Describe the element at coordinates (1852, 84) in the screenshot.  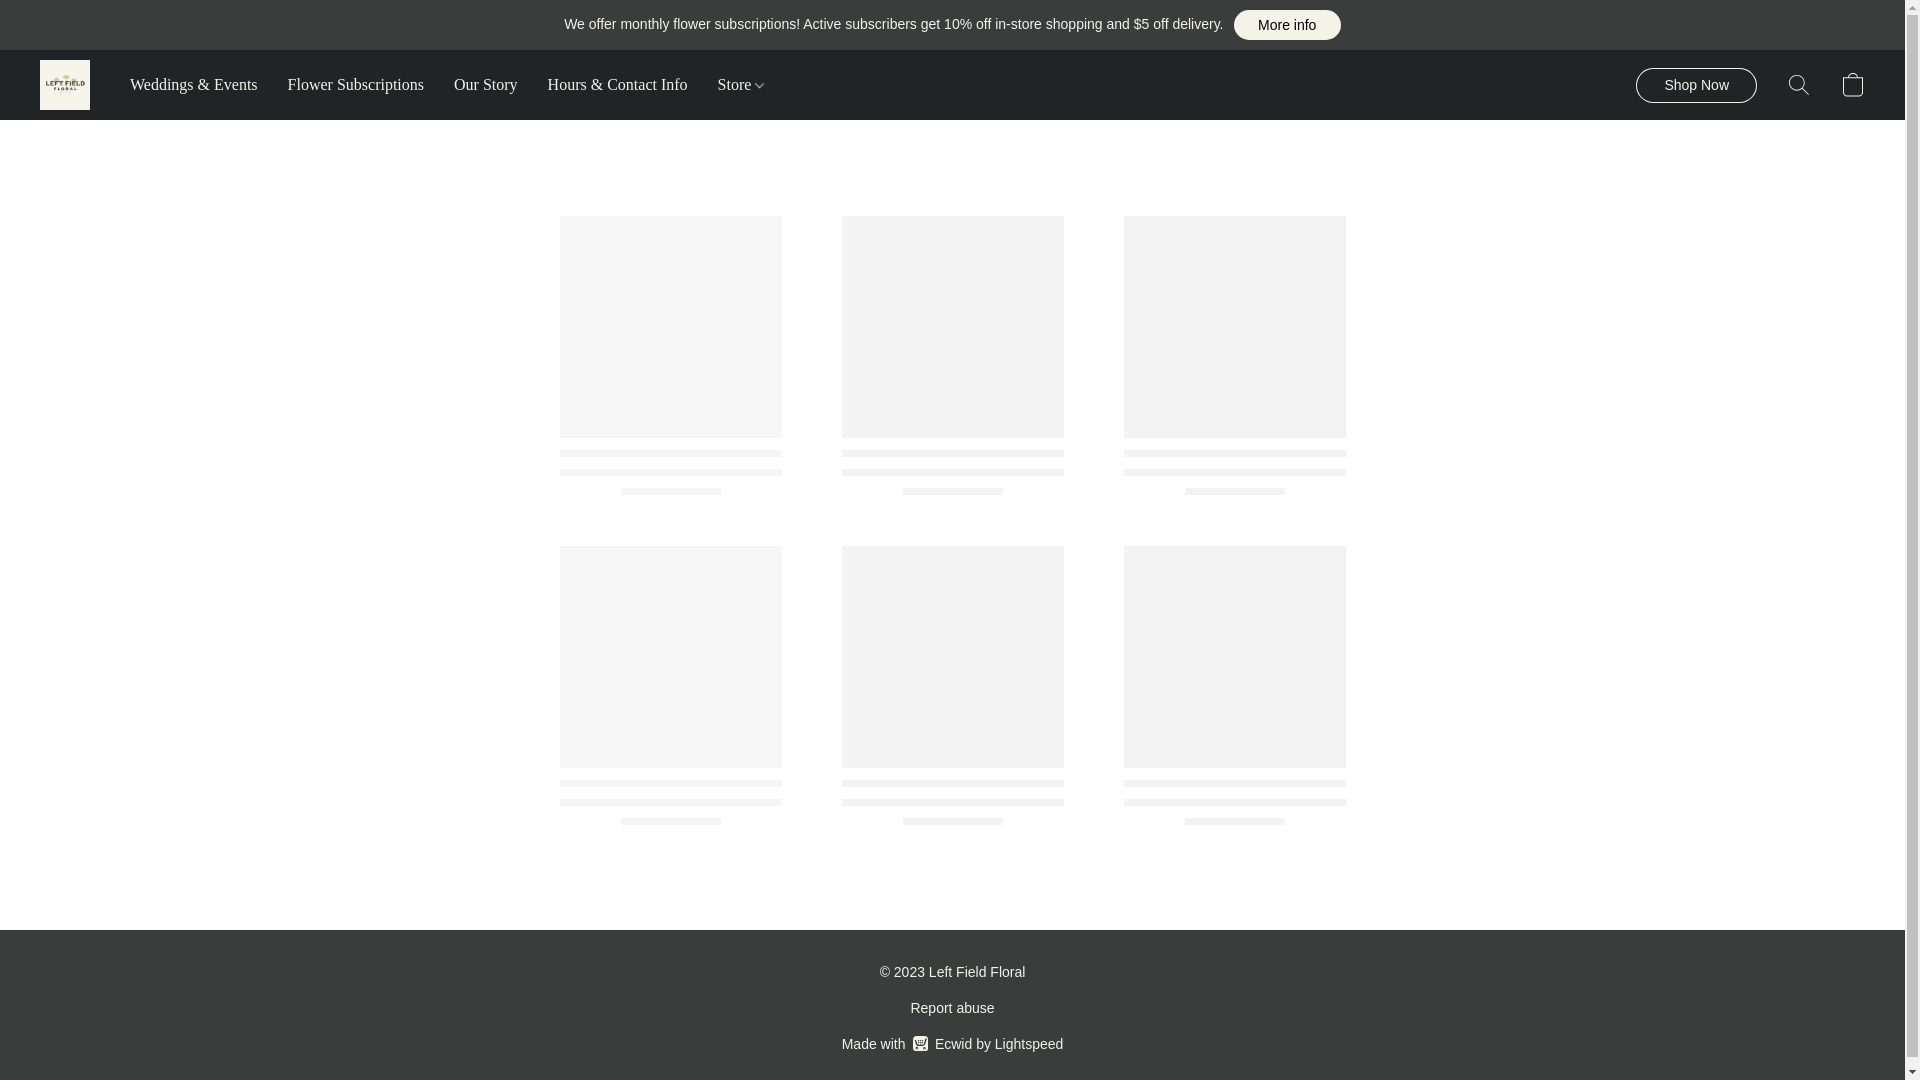
I see `Go to your shopping cart` at that location.